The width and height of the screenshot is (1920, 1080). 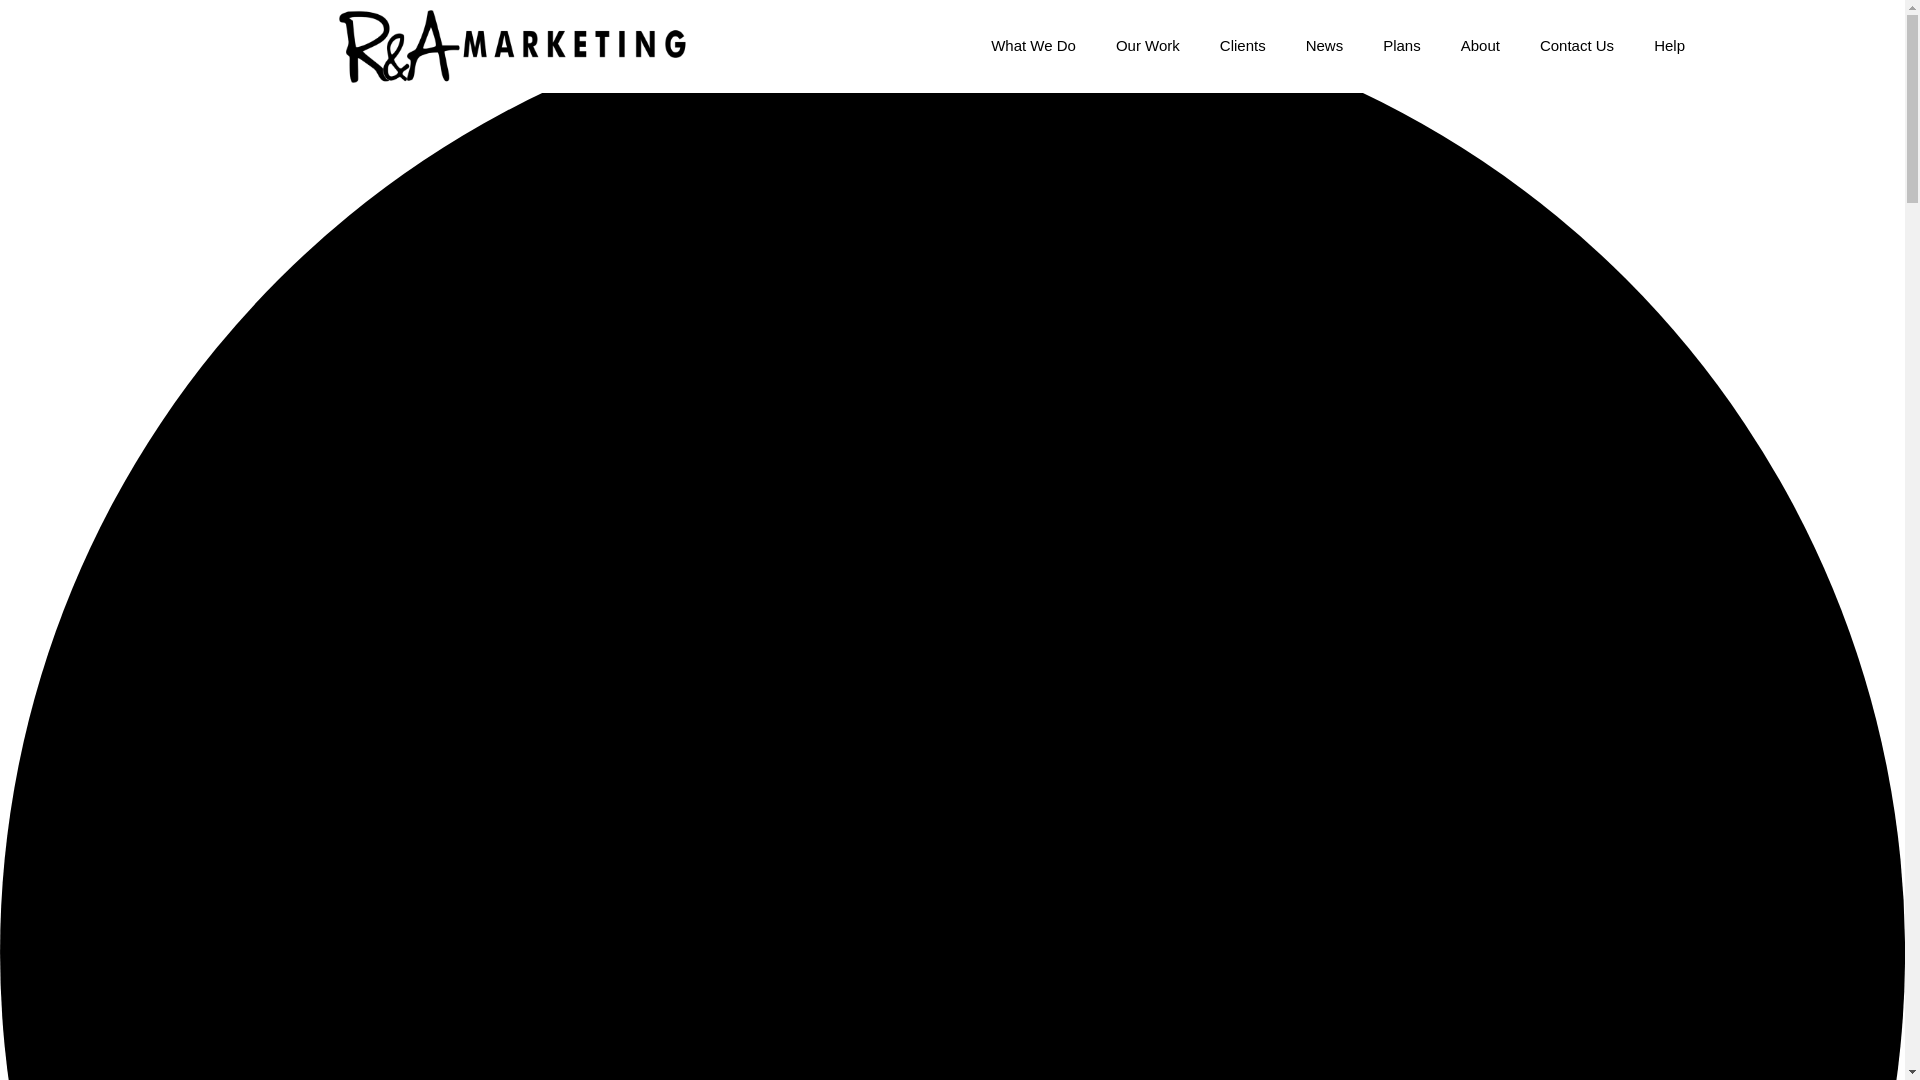 I want to click on What We Do, so click(x=1034, y=46).